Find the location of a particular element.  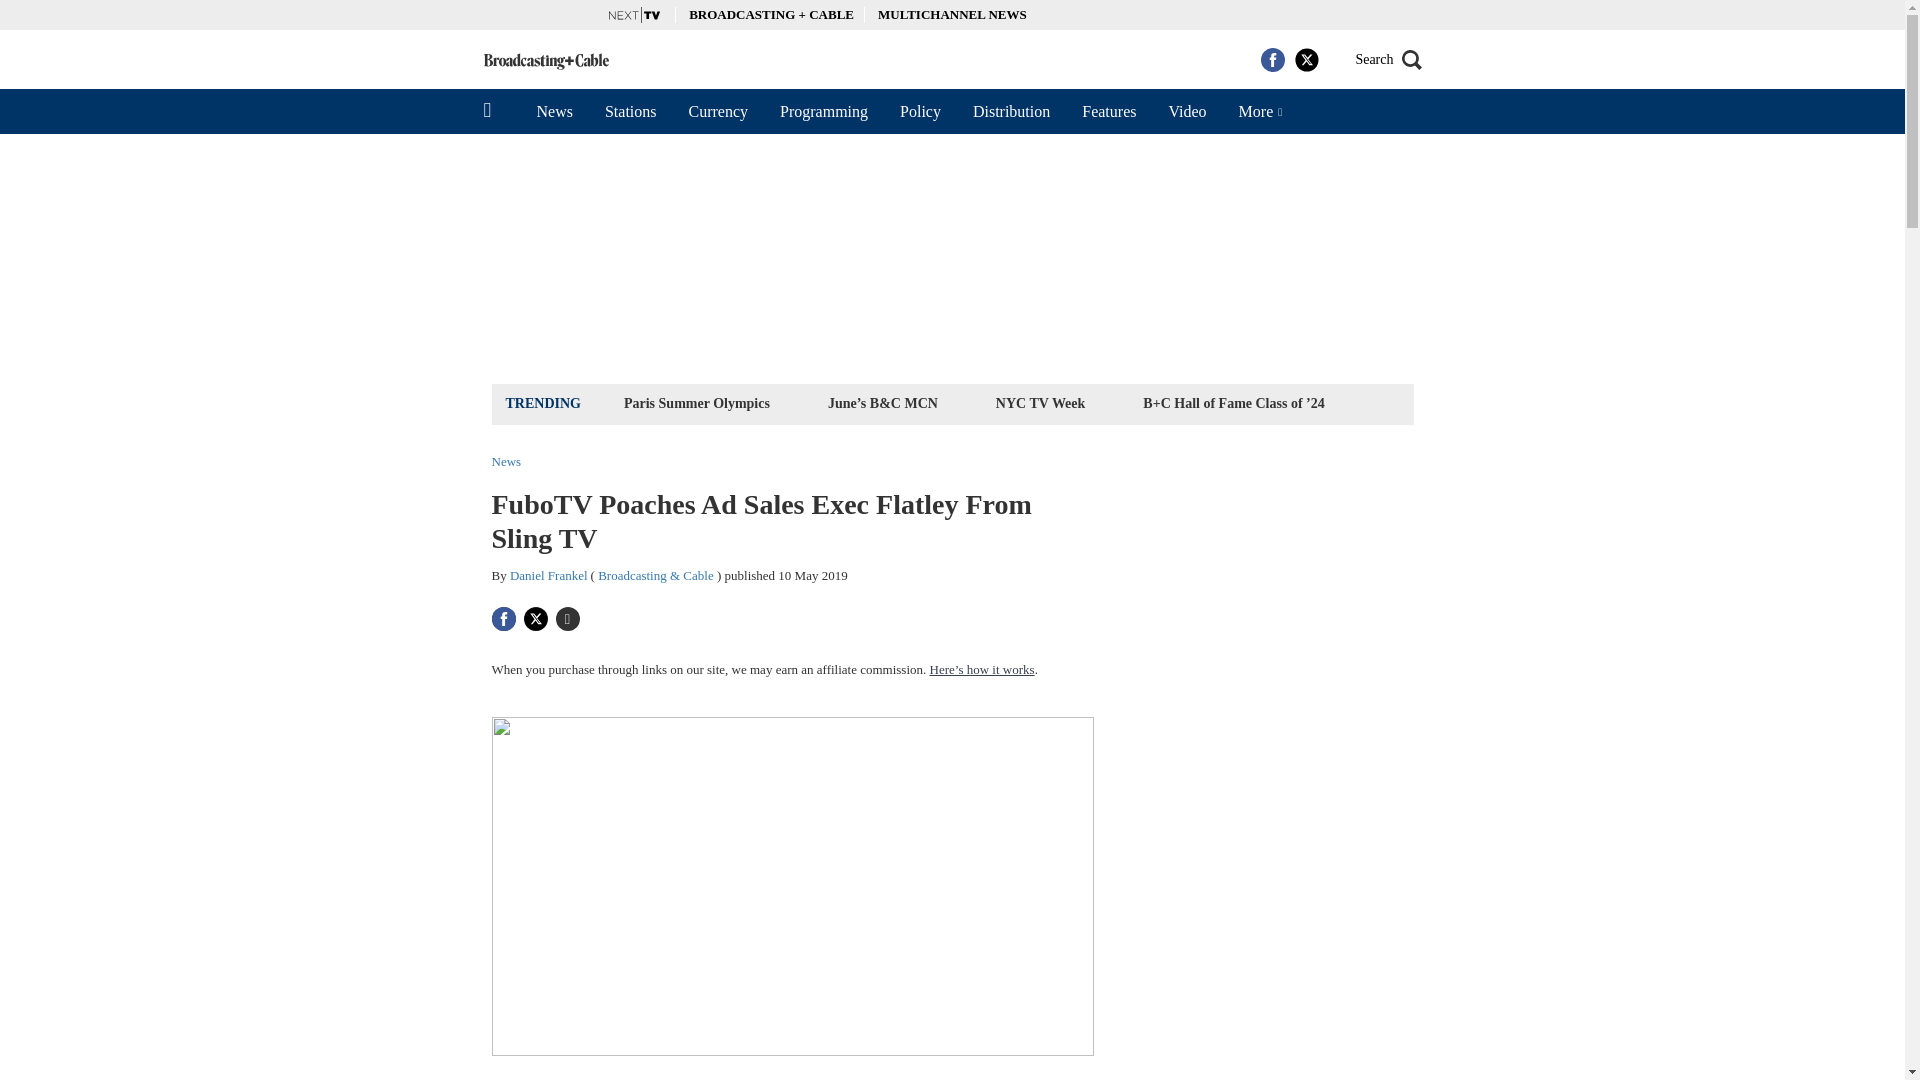

Programming is located at coordinates (824, 111).